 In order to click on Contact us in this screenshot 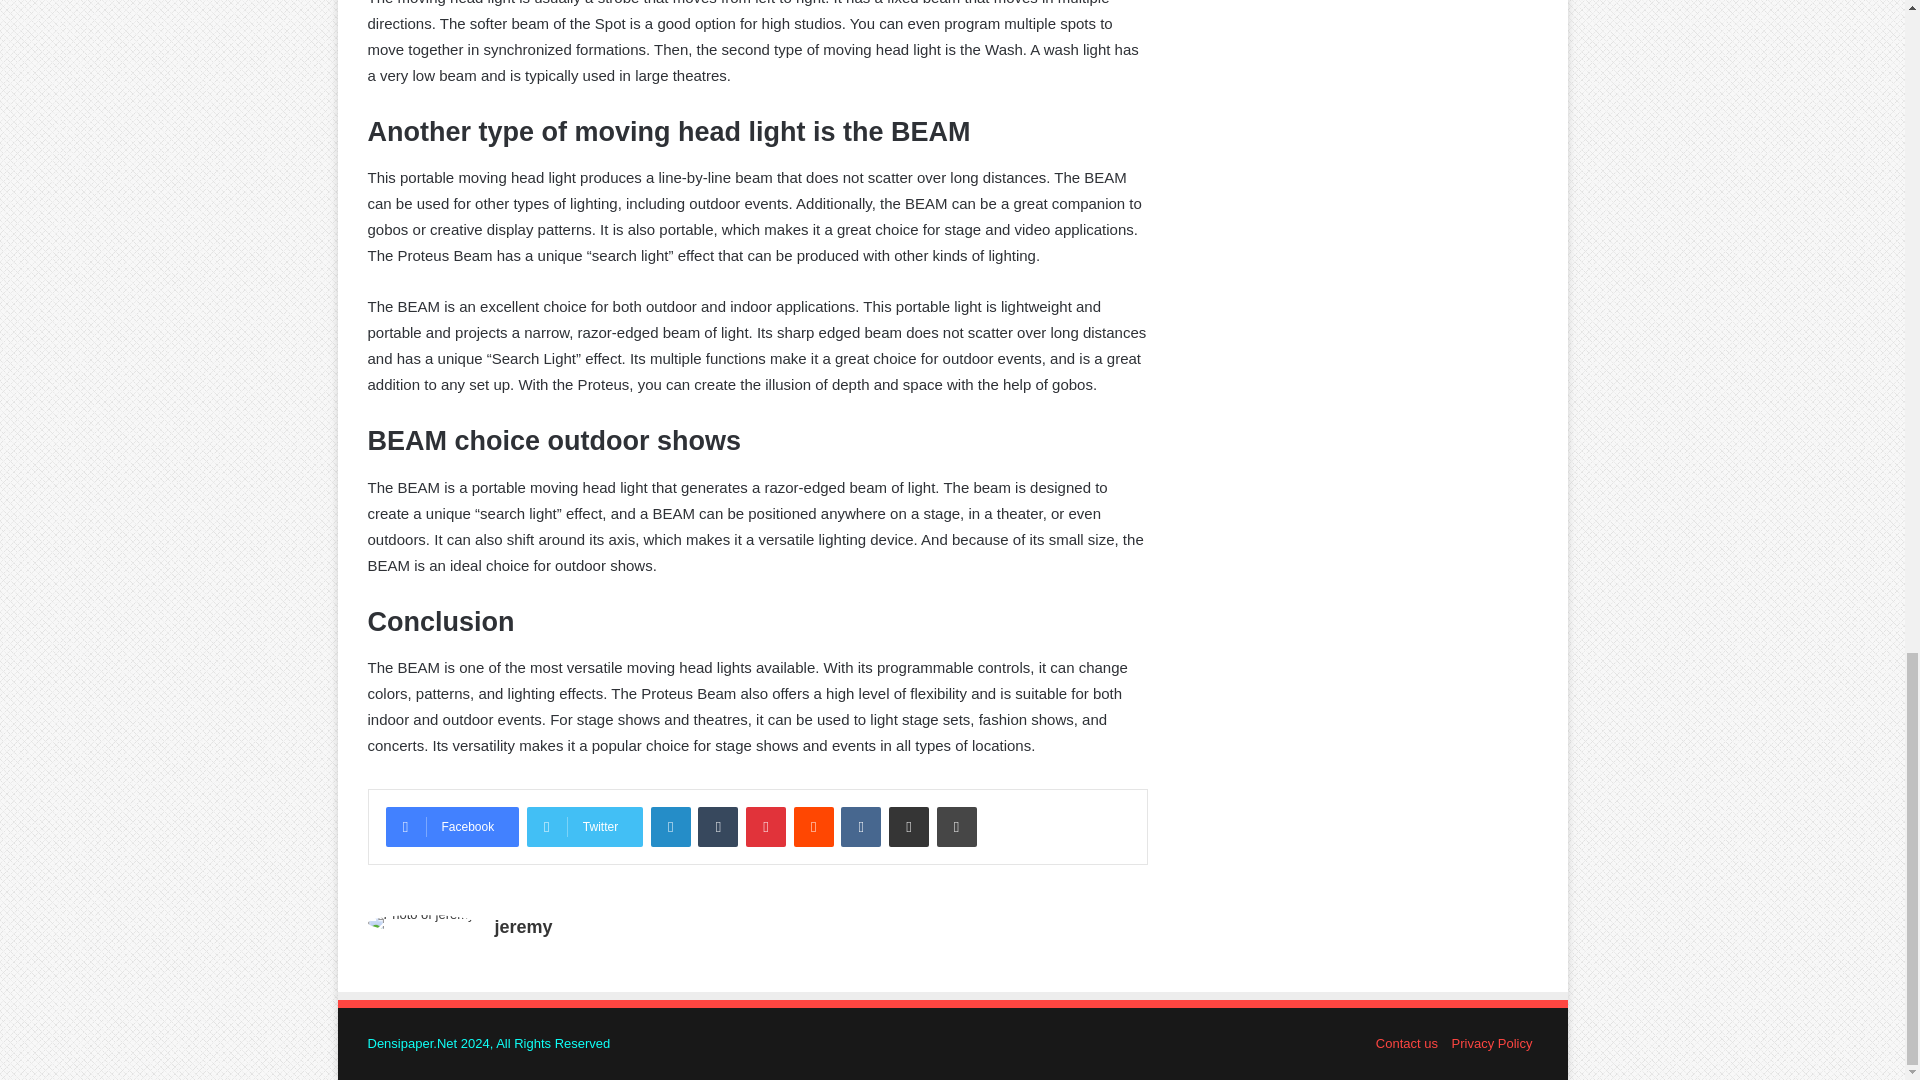, I will do `click(1407, 1042)`.